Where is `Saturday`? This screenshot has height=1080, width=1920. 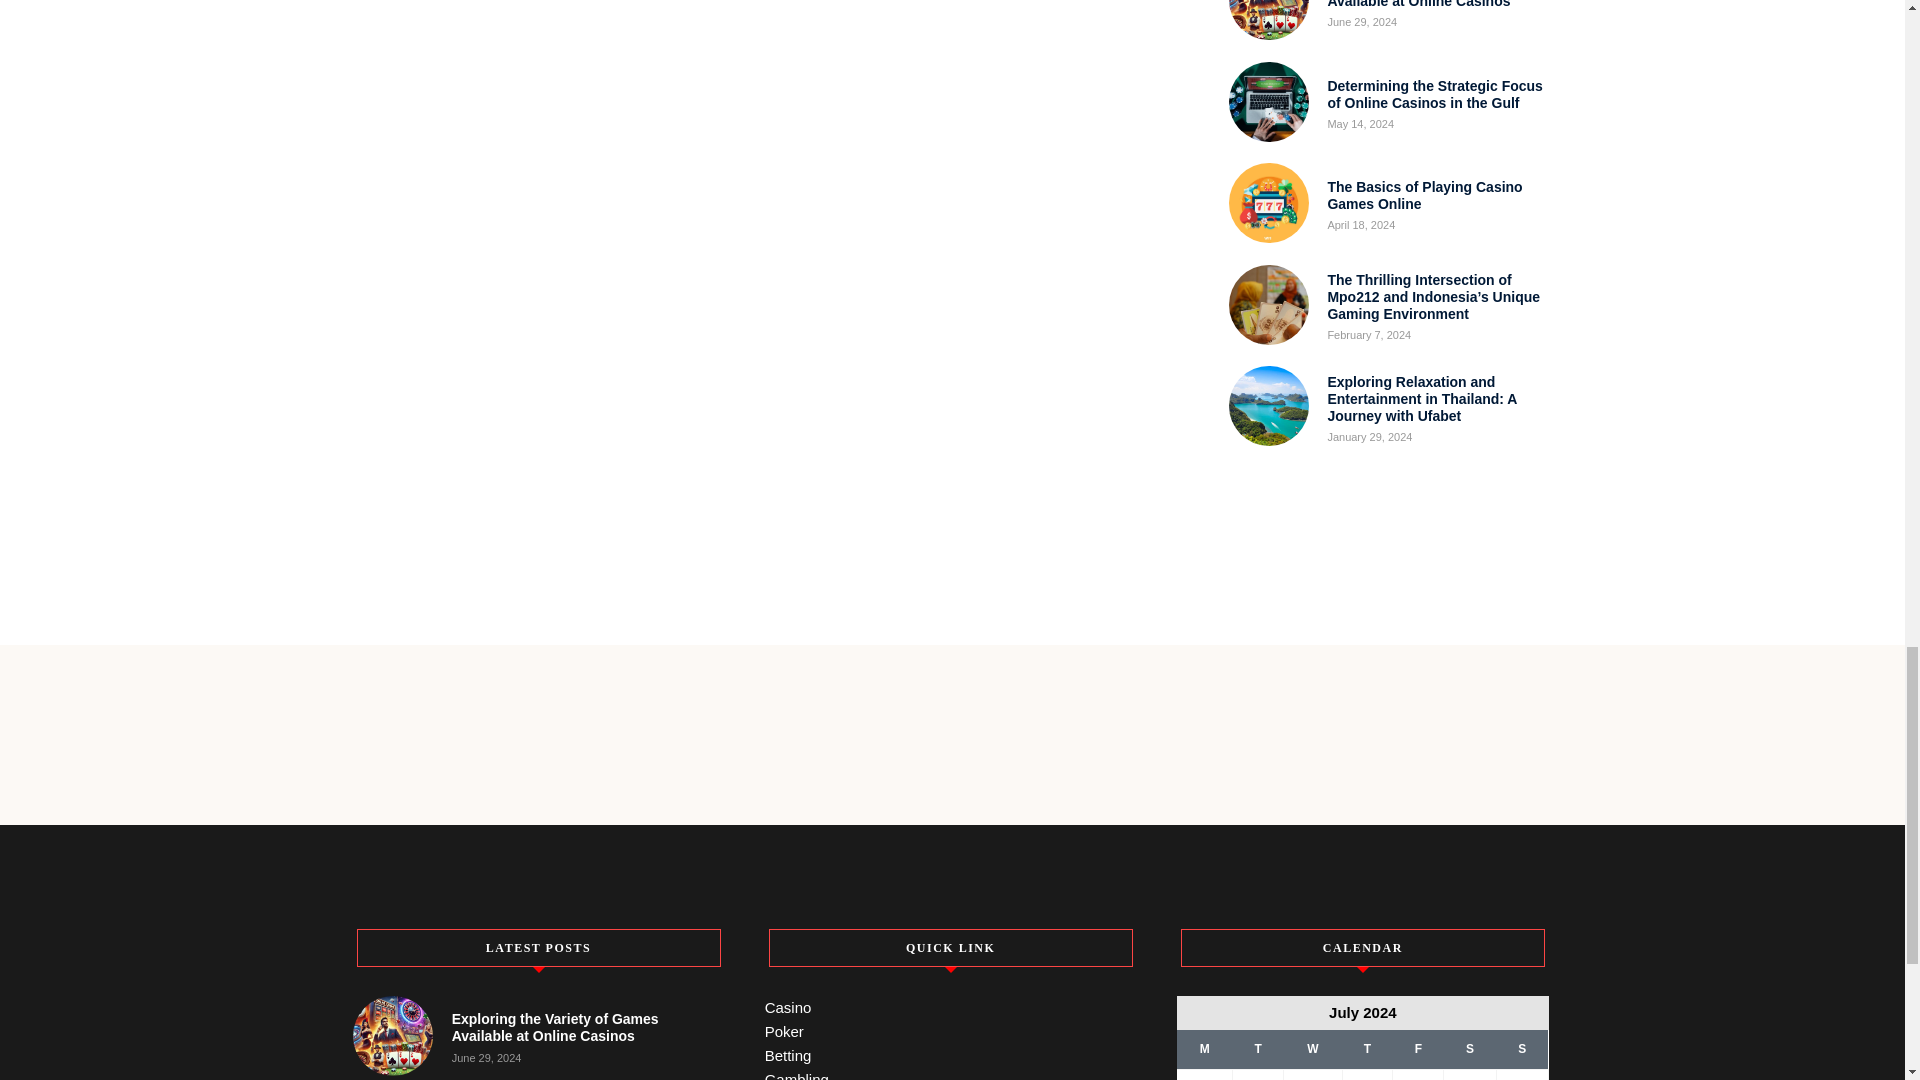
Saturday is located at coordinates (1469, 1050).